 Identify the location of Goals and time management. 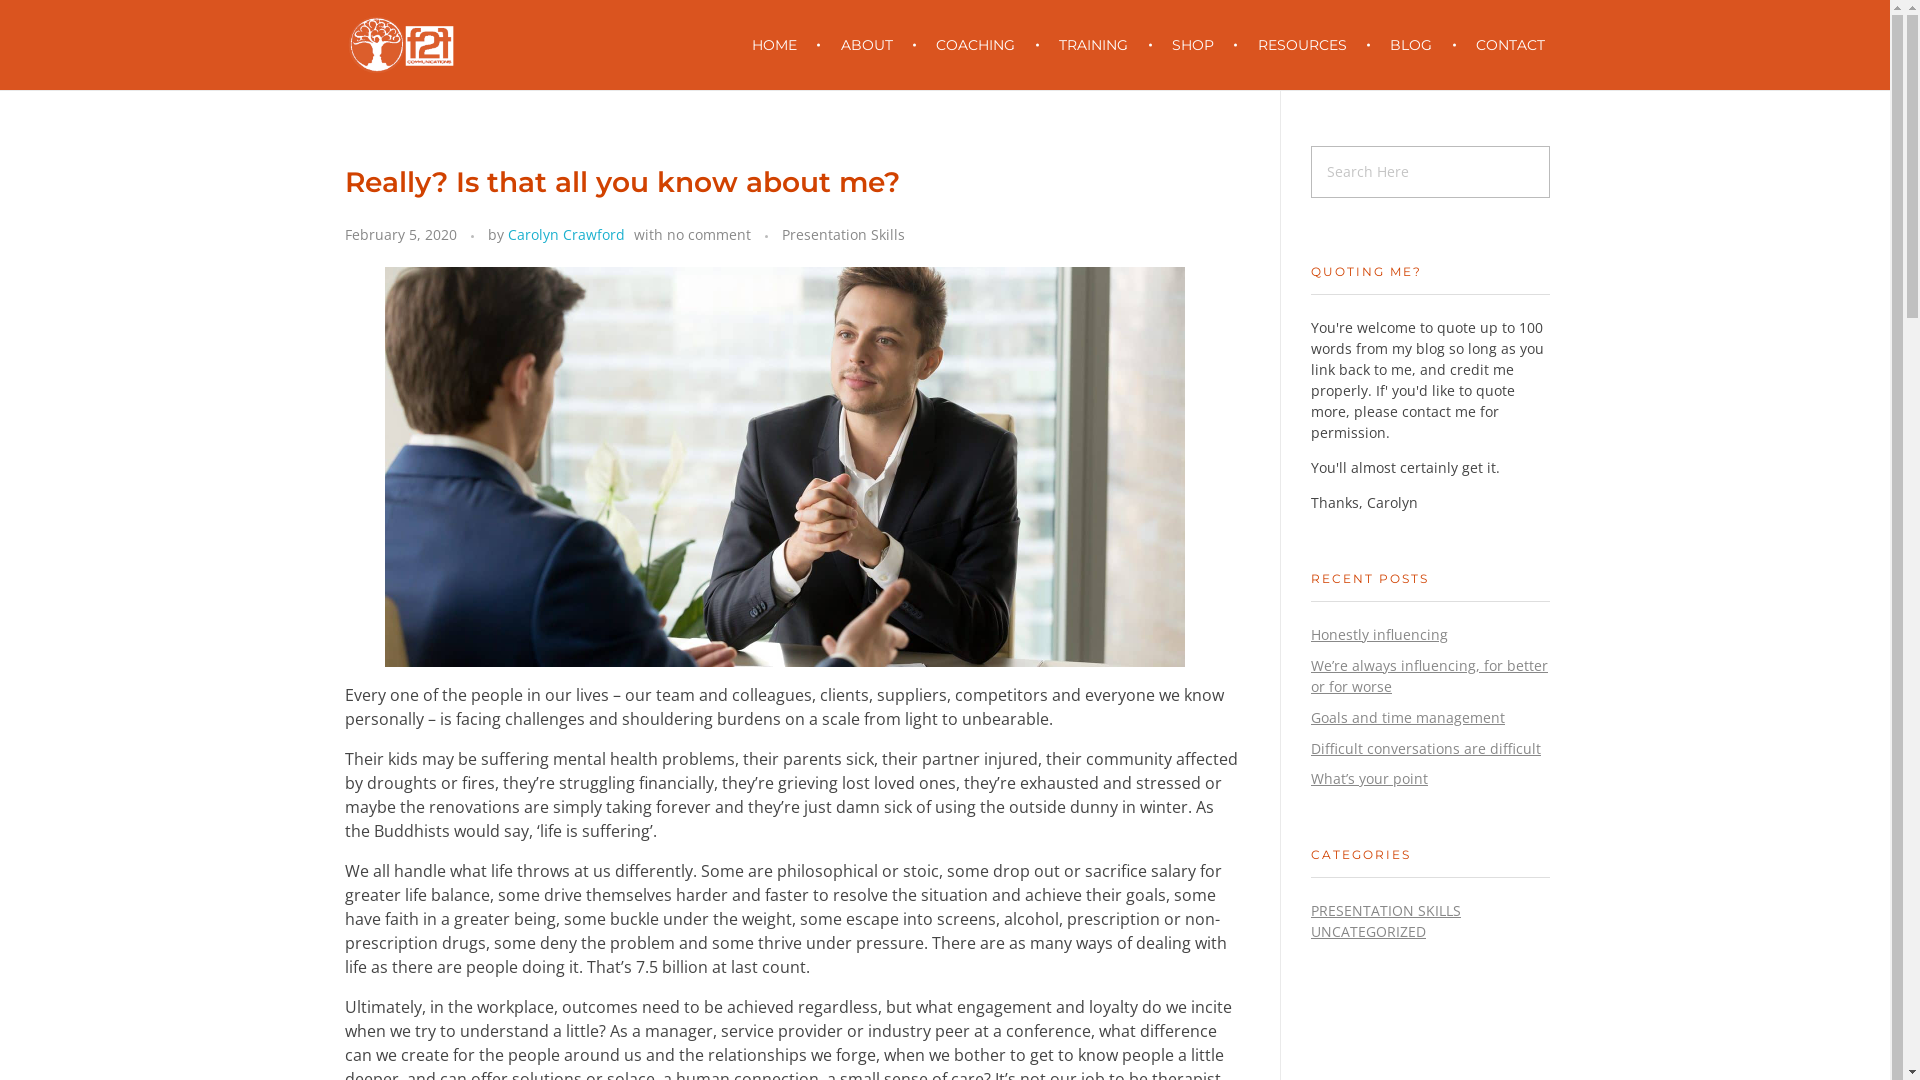
(1408, 718).